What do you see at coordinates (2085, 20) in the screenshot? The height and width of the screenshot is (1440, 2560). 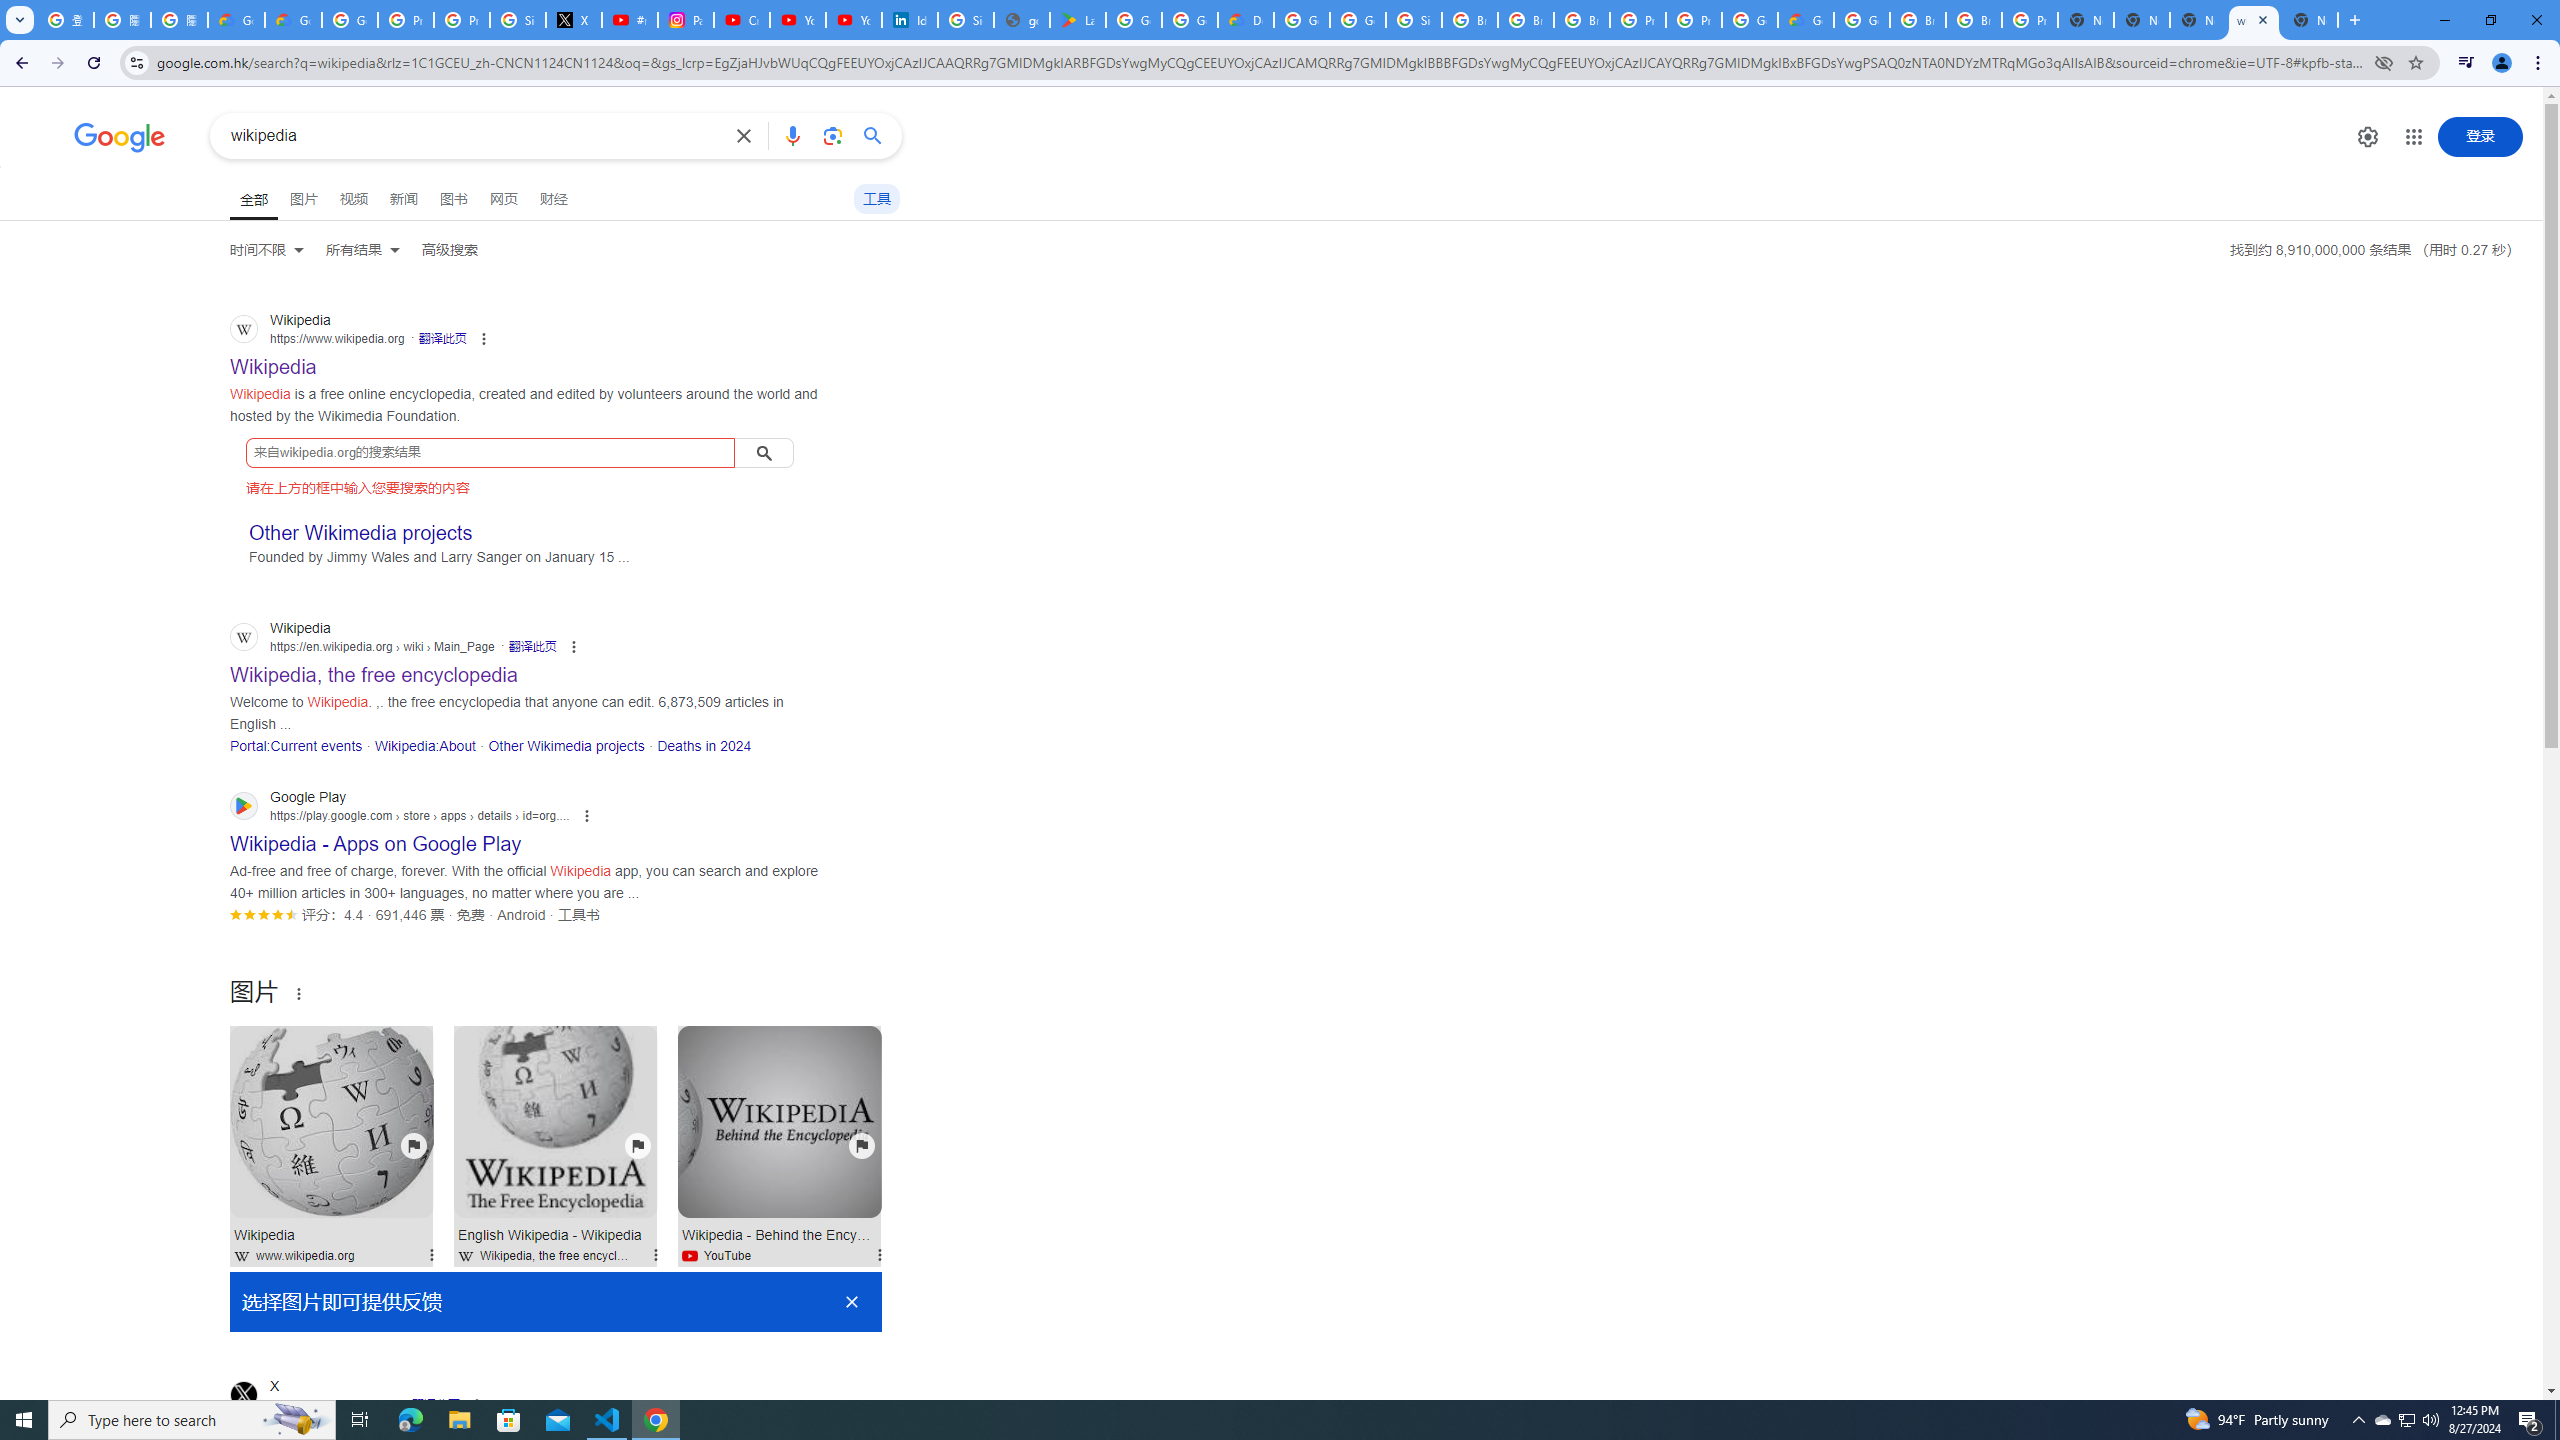 I see `New Tab` at bounding box center [2085, 20].